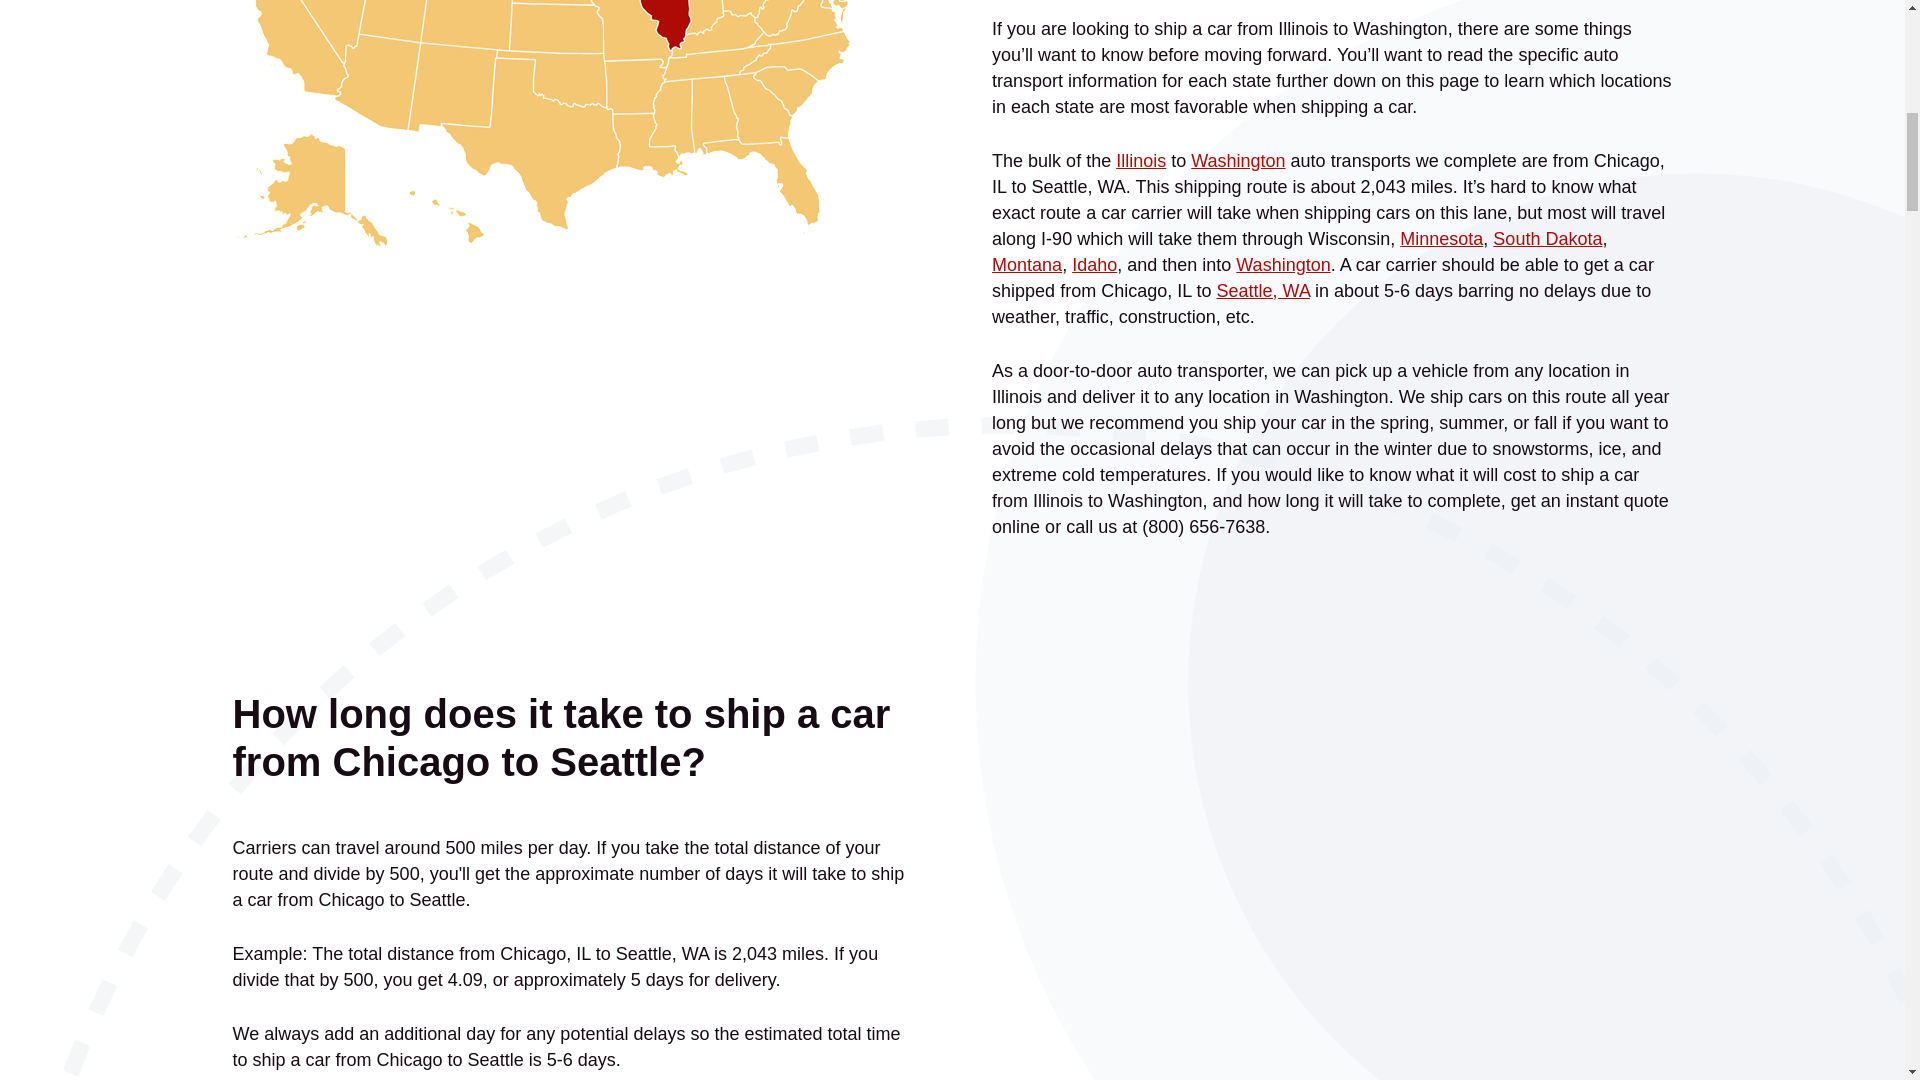 Image resolution: width=1920 pixels, height=1080 pixels. I want to click on Illinois, so click(1140, 160).